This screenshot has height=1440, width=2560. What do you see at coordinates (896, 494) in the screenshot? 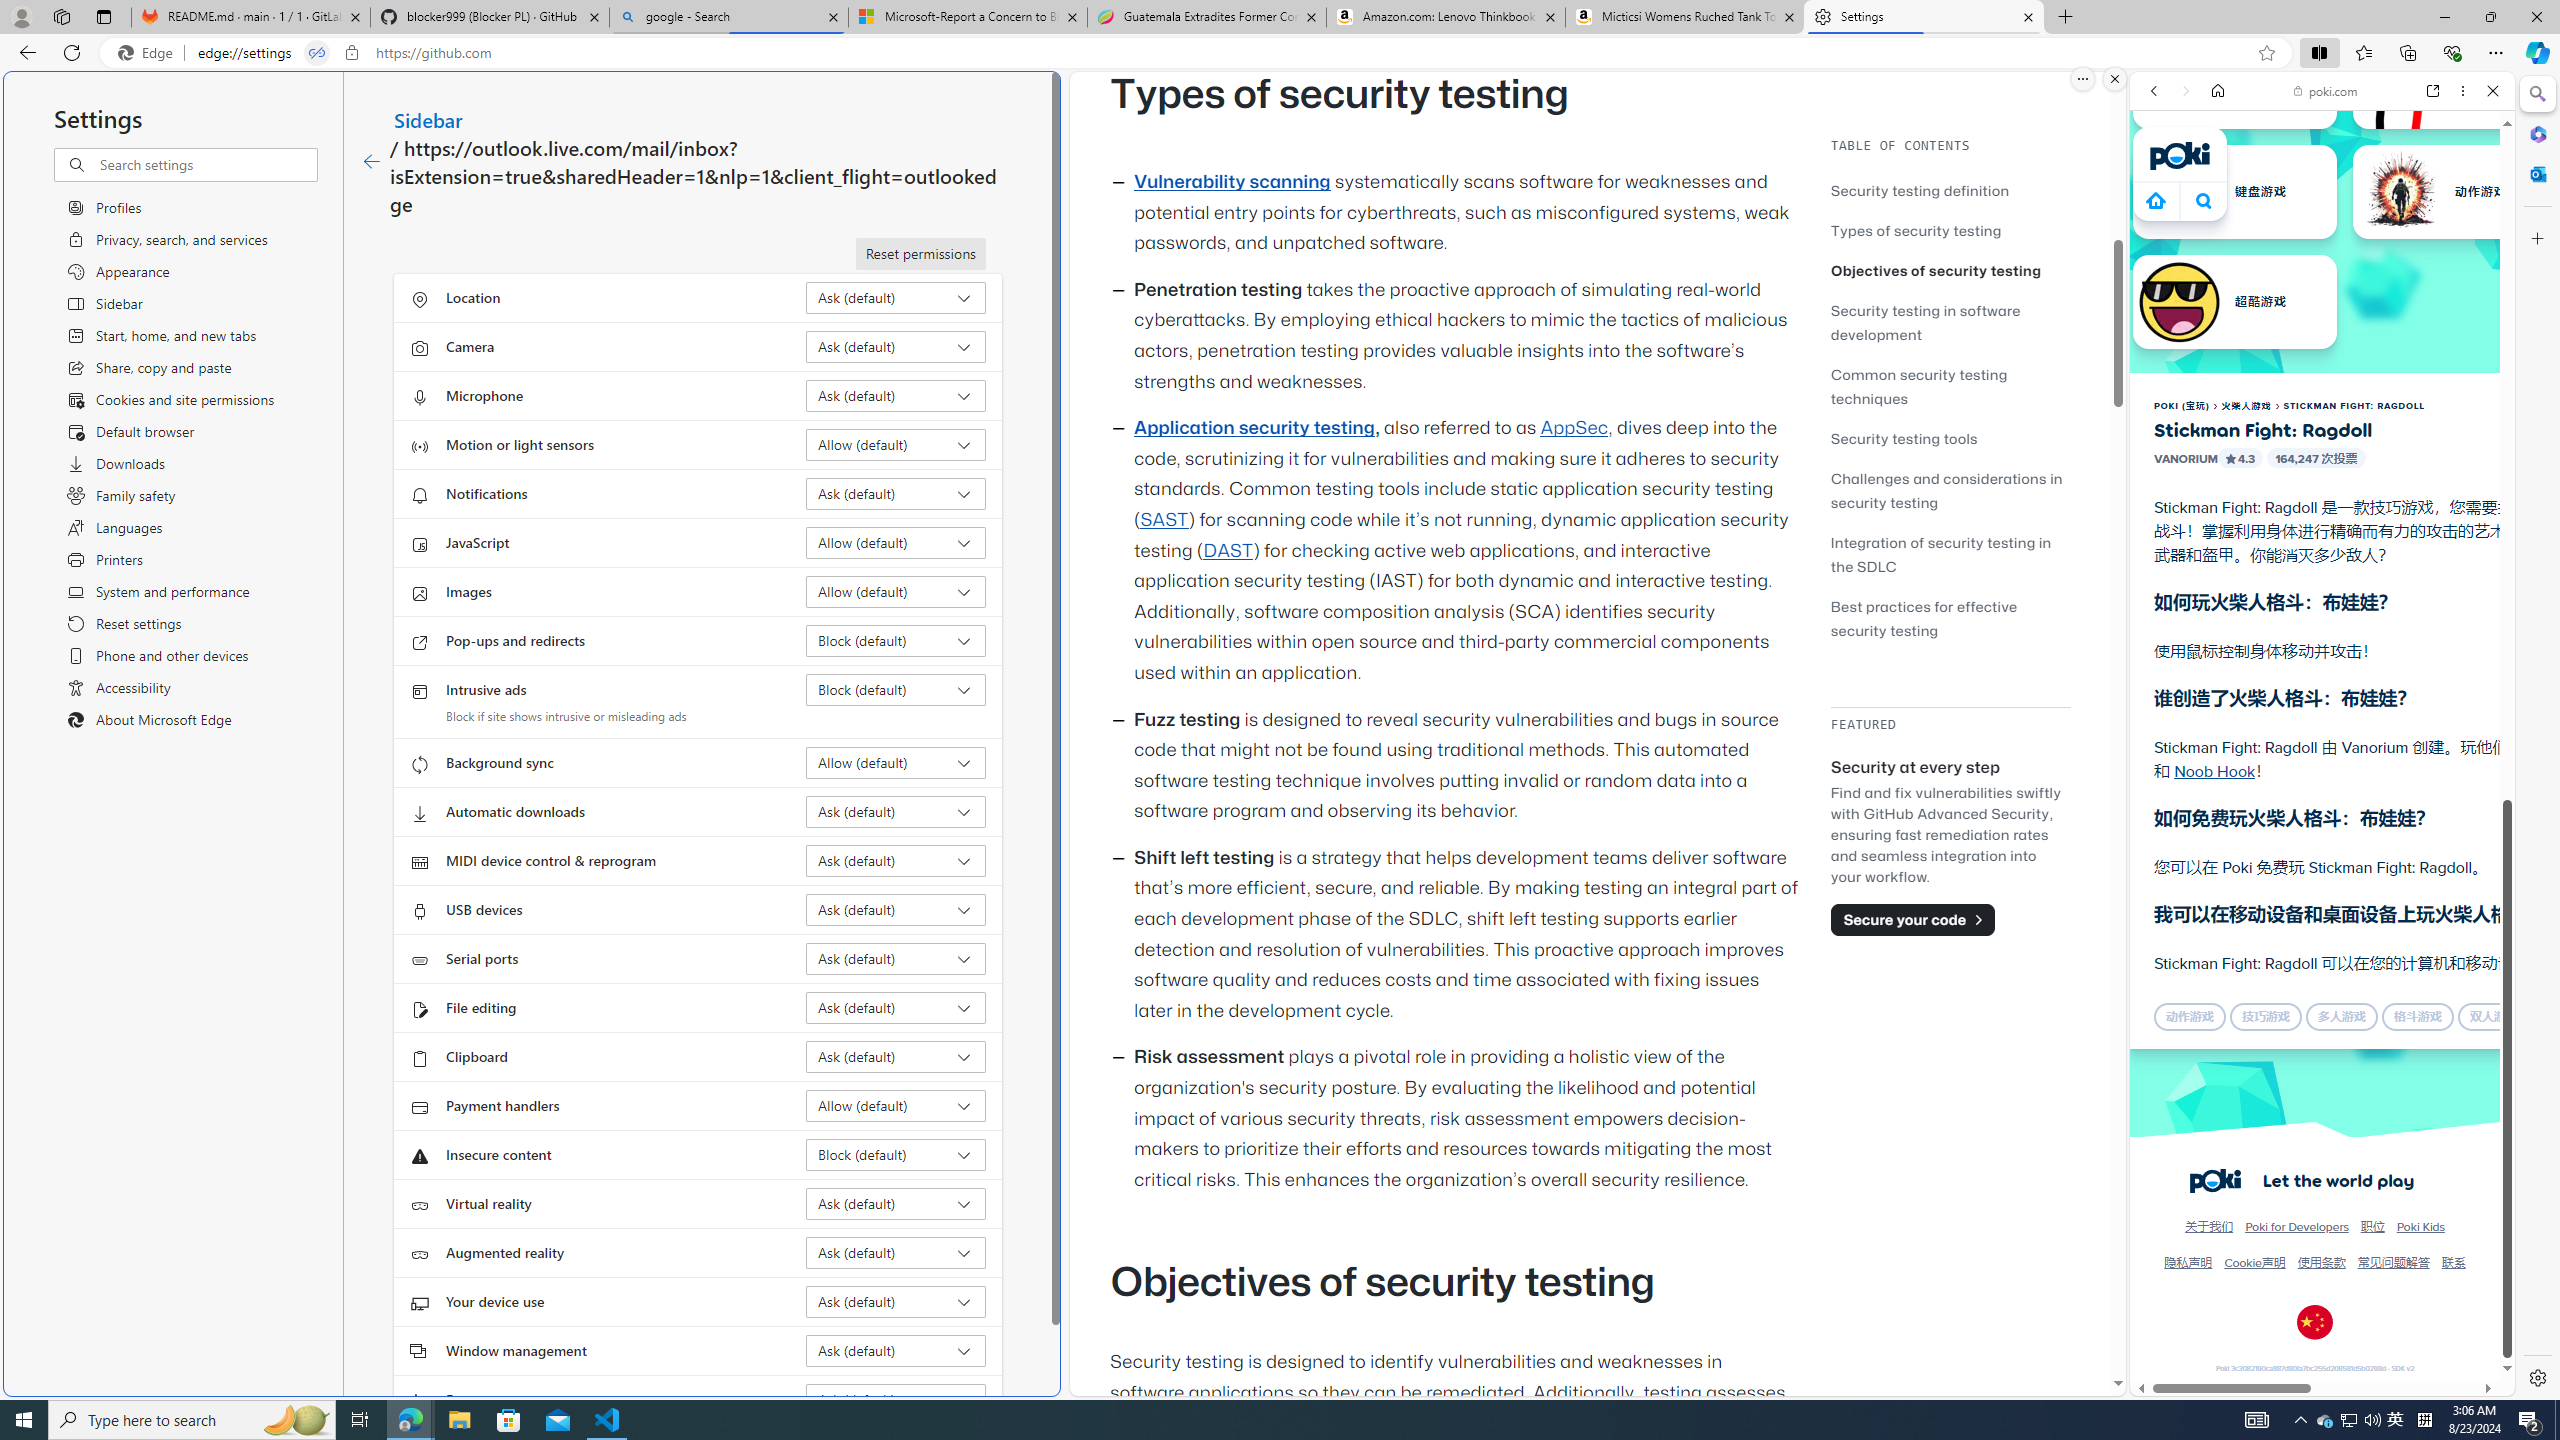
I see `Notifications Ask (default)` at bounding box center [896, 494].